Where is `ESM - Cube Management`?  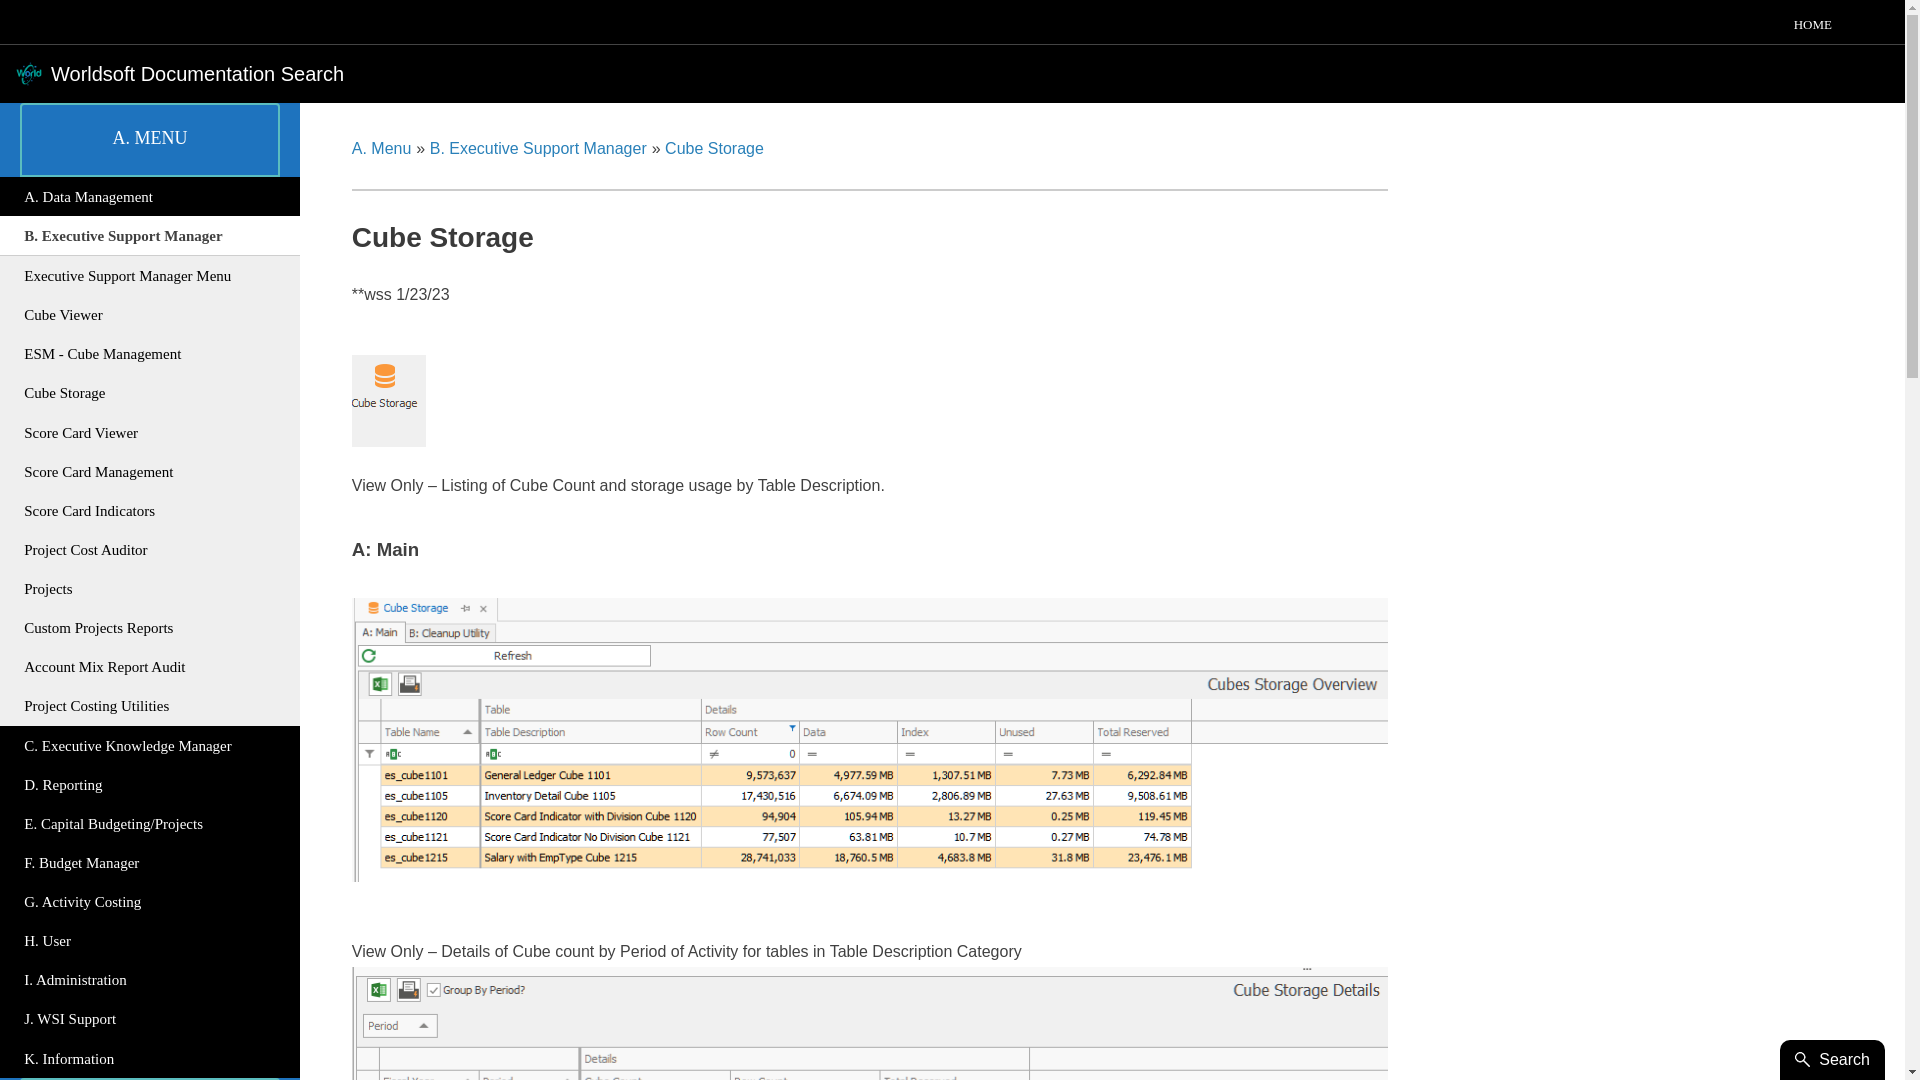
ESM - Cube Management is located at coordinates (150, 354).